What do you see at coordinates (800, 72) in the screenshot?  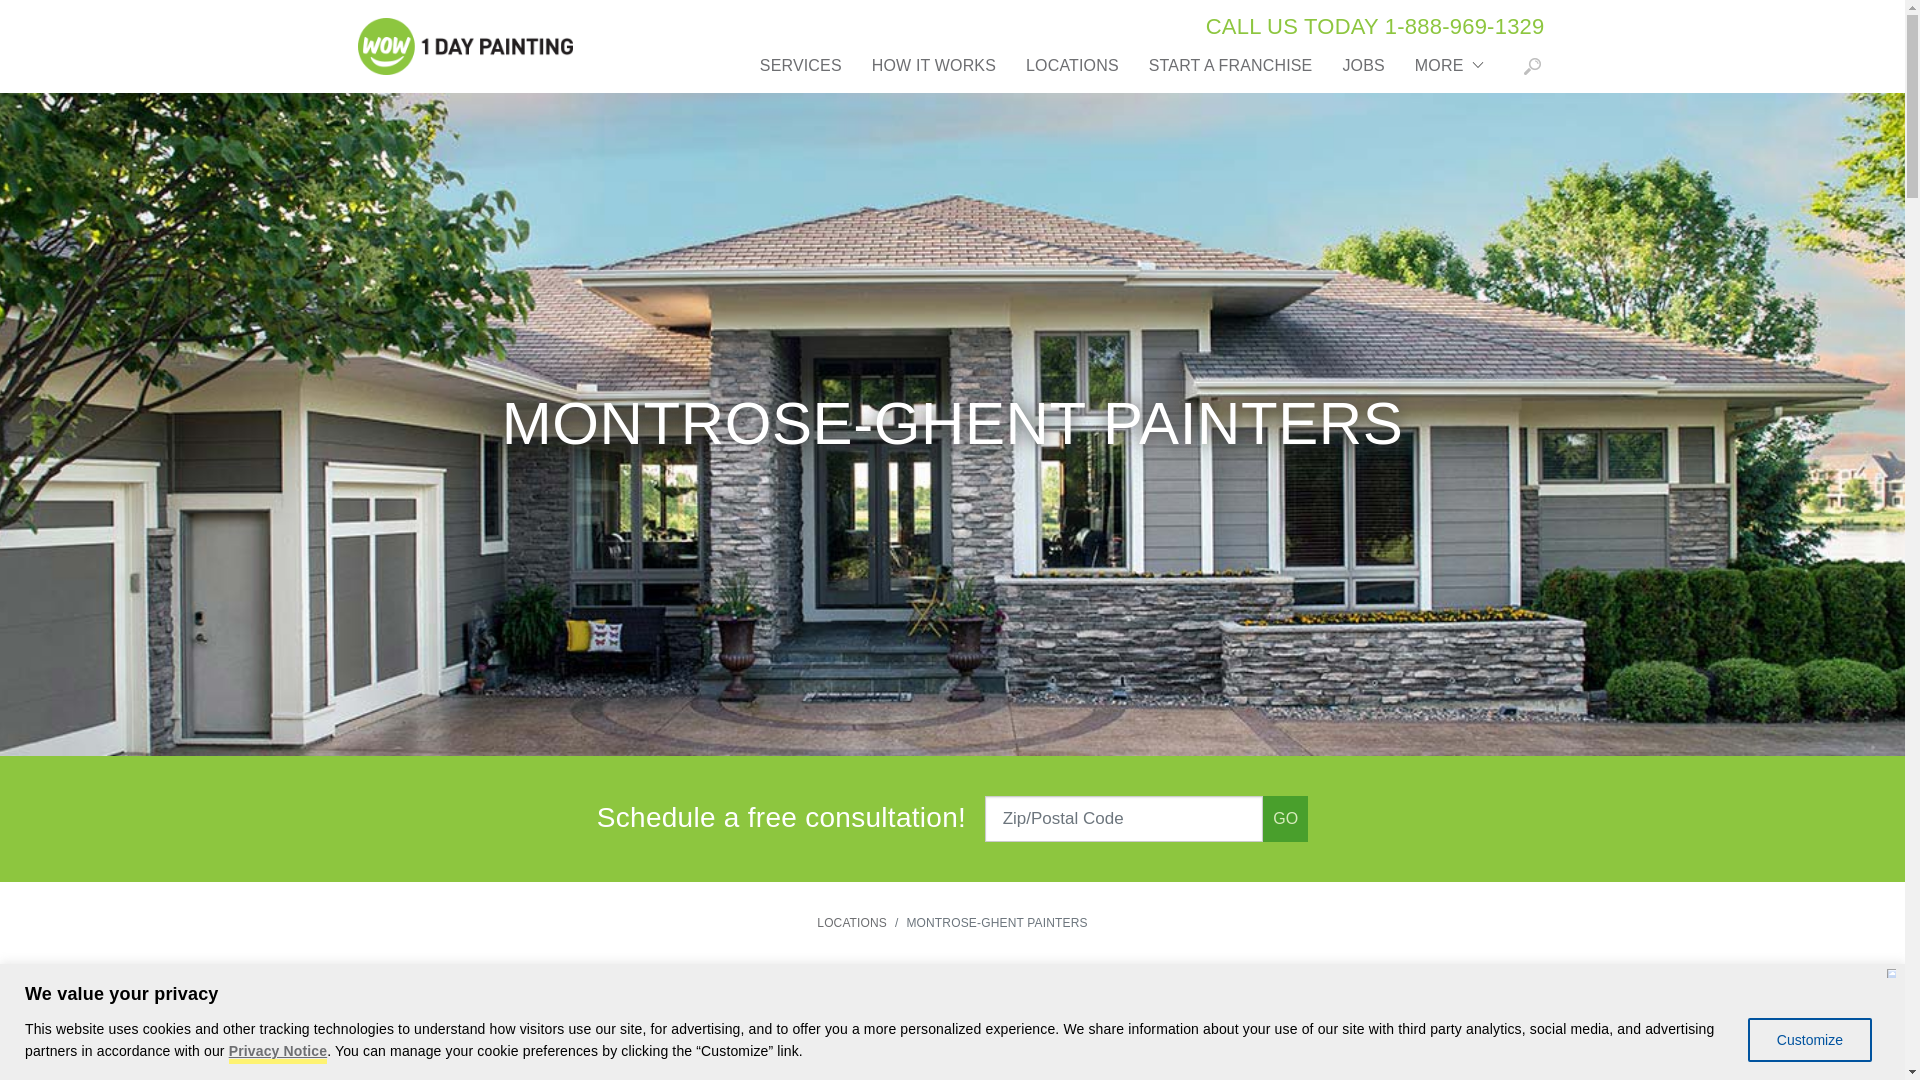 I see `SERVICES` at bounding box center [800, 72].